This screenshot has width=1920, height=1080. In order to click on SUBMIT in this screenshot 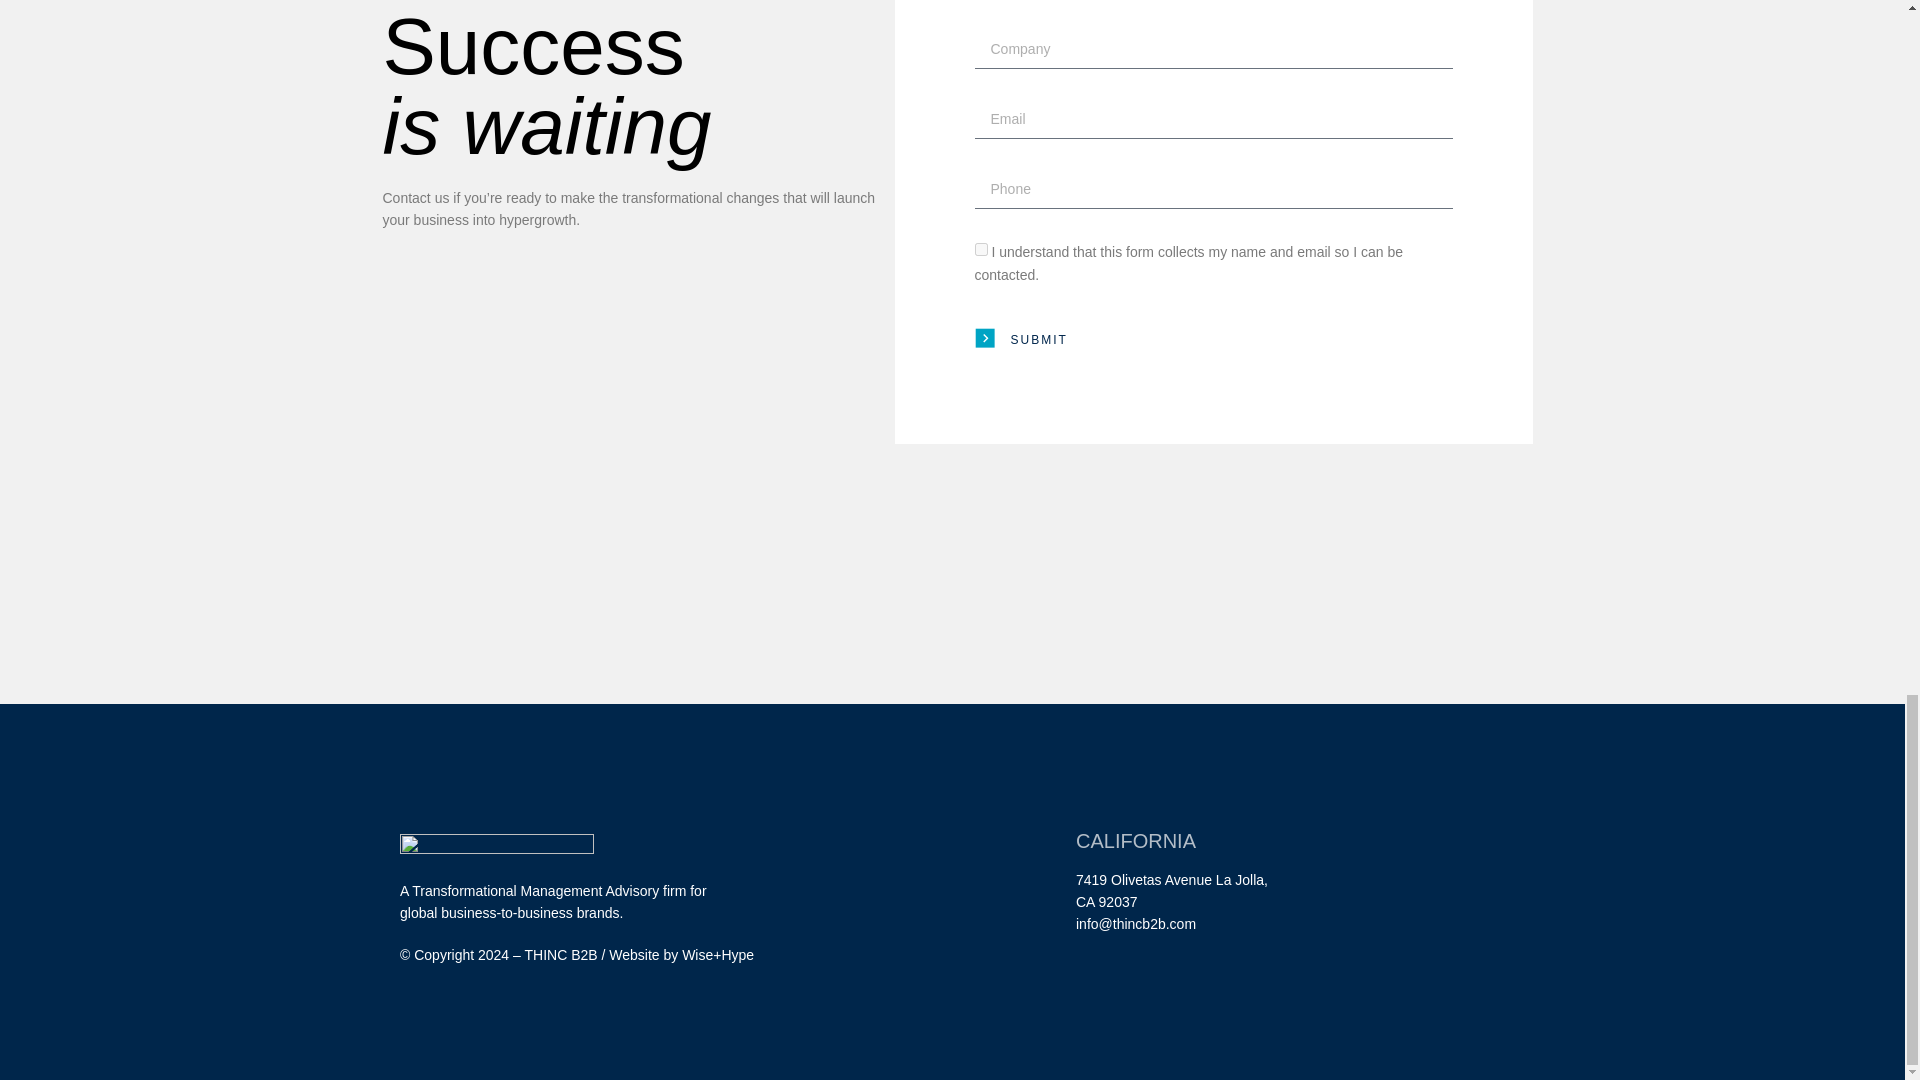, I will do `click(1020, 340)`.